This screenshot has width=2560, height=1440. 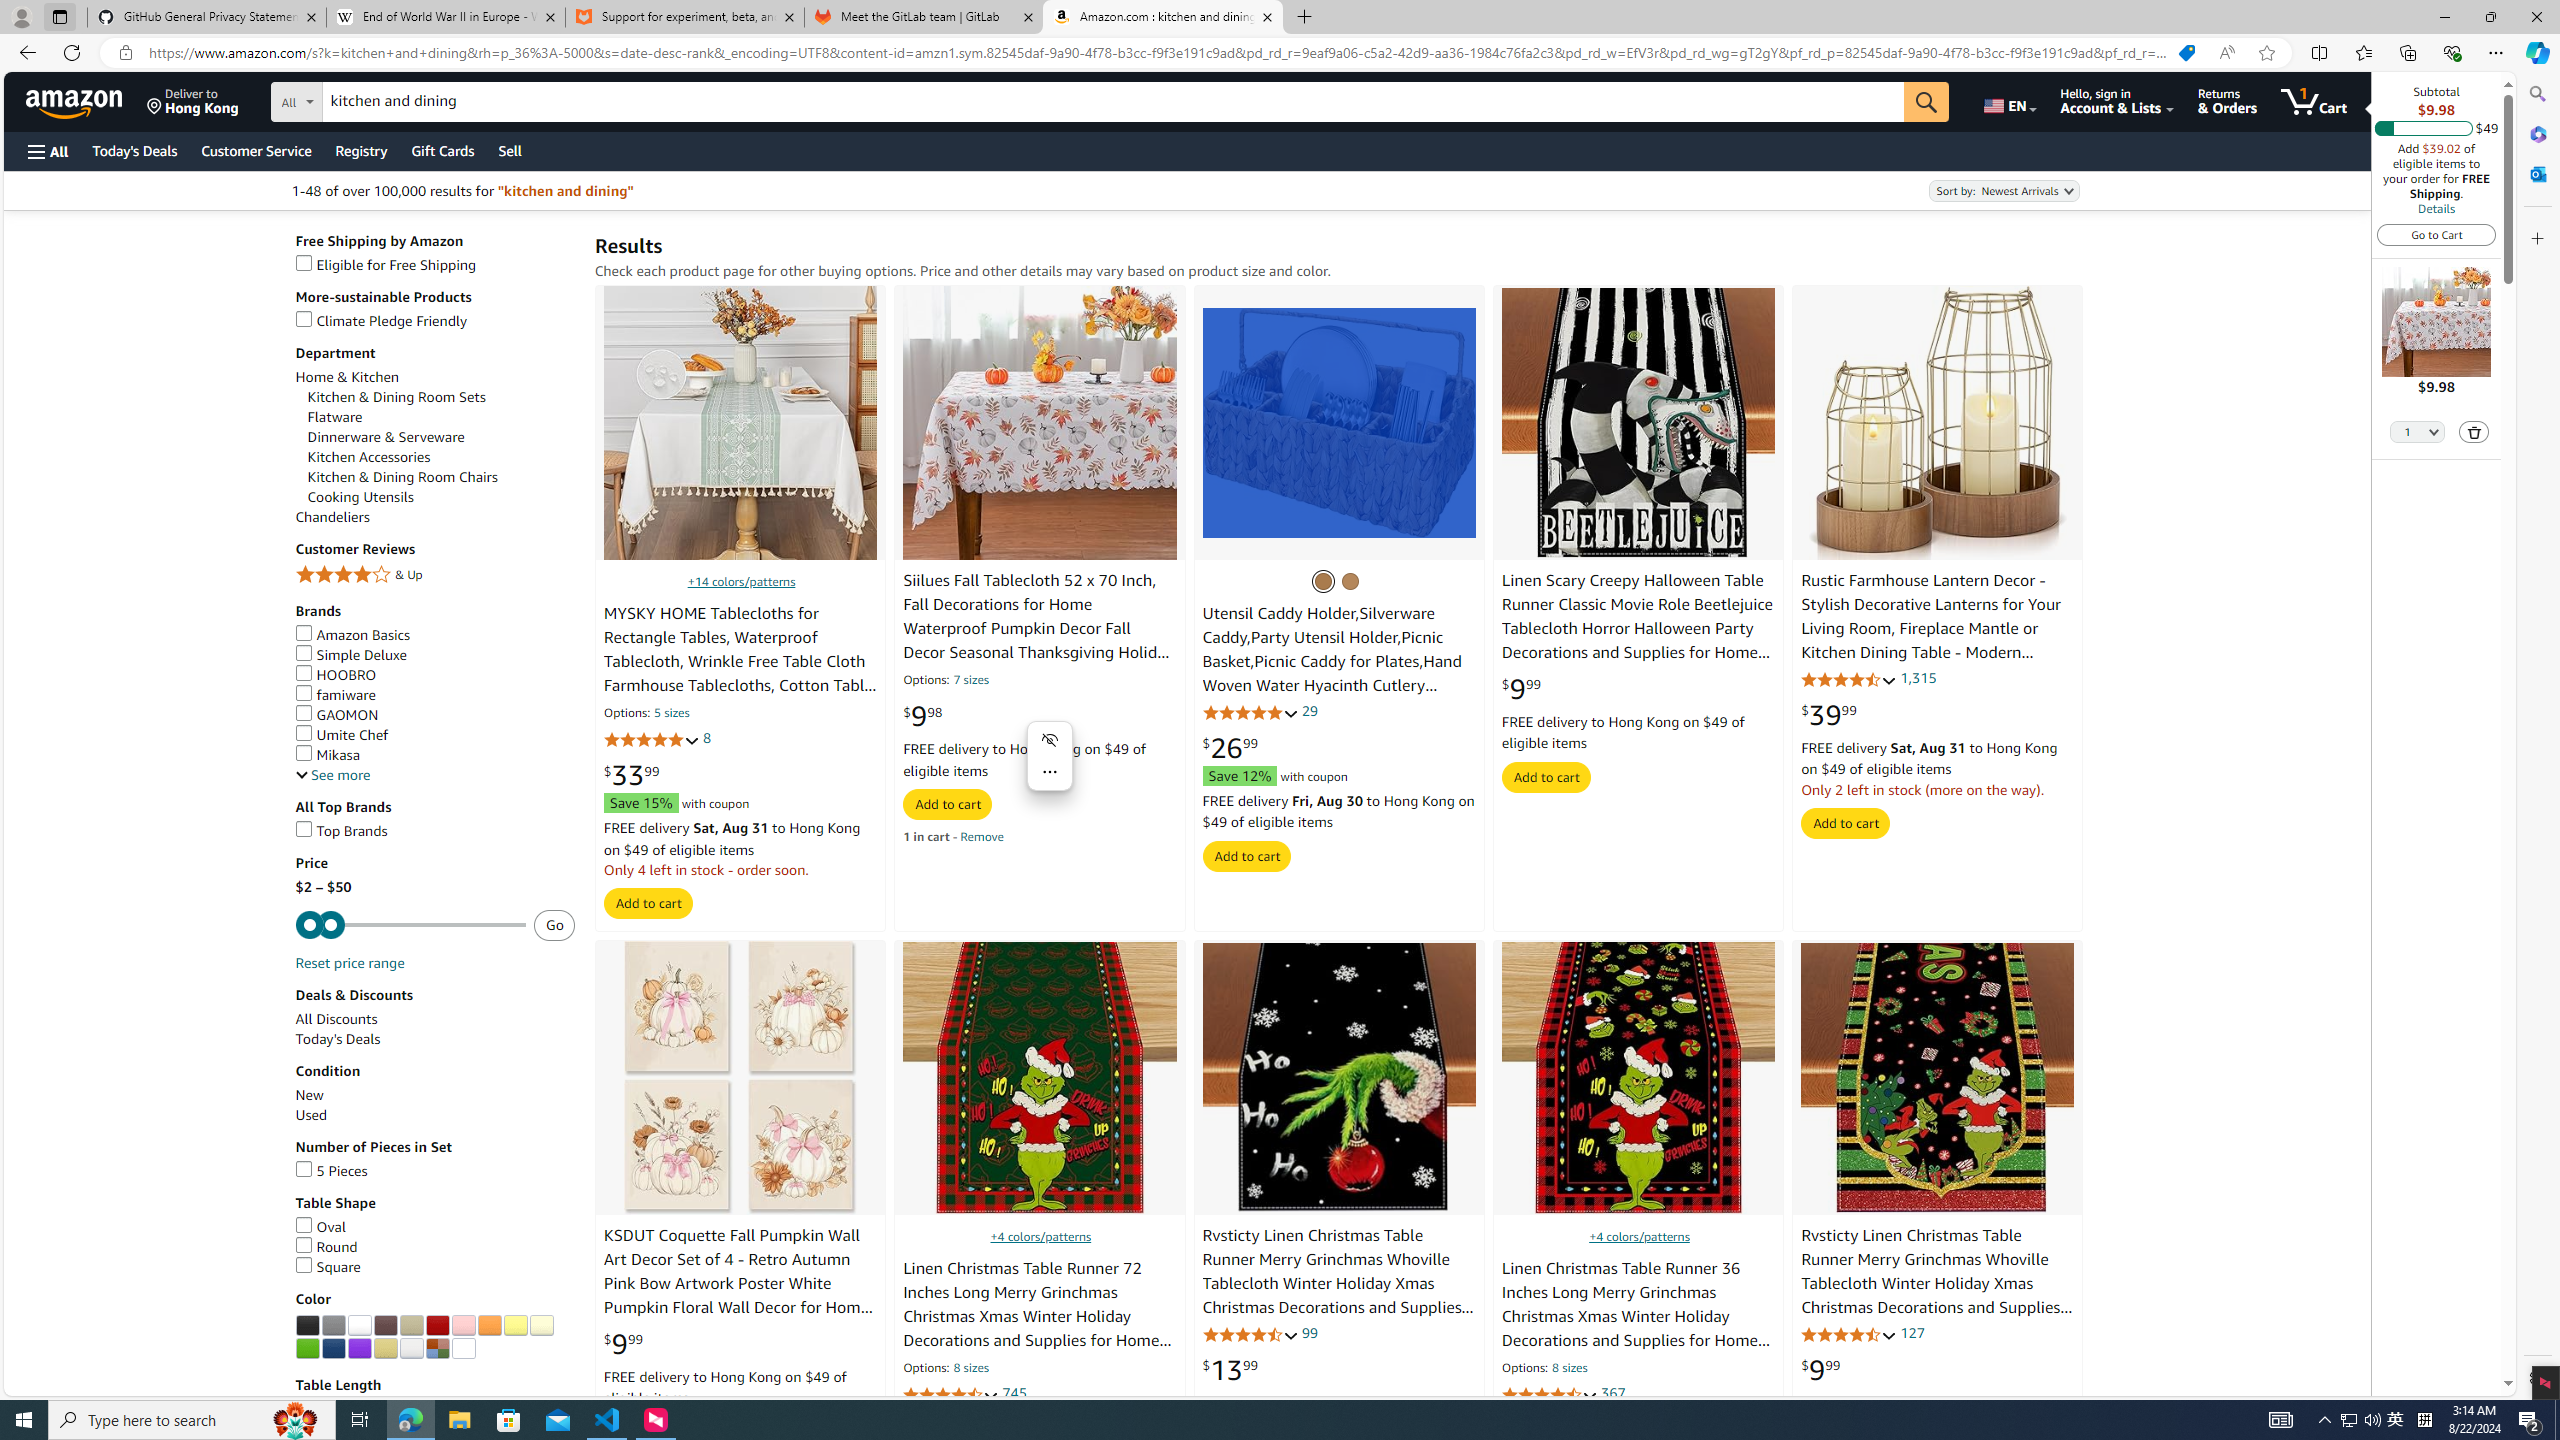 What do you see at coordinates (435, 1096) in the screenshot?
I see `New` at bounding box center [435, 1096].